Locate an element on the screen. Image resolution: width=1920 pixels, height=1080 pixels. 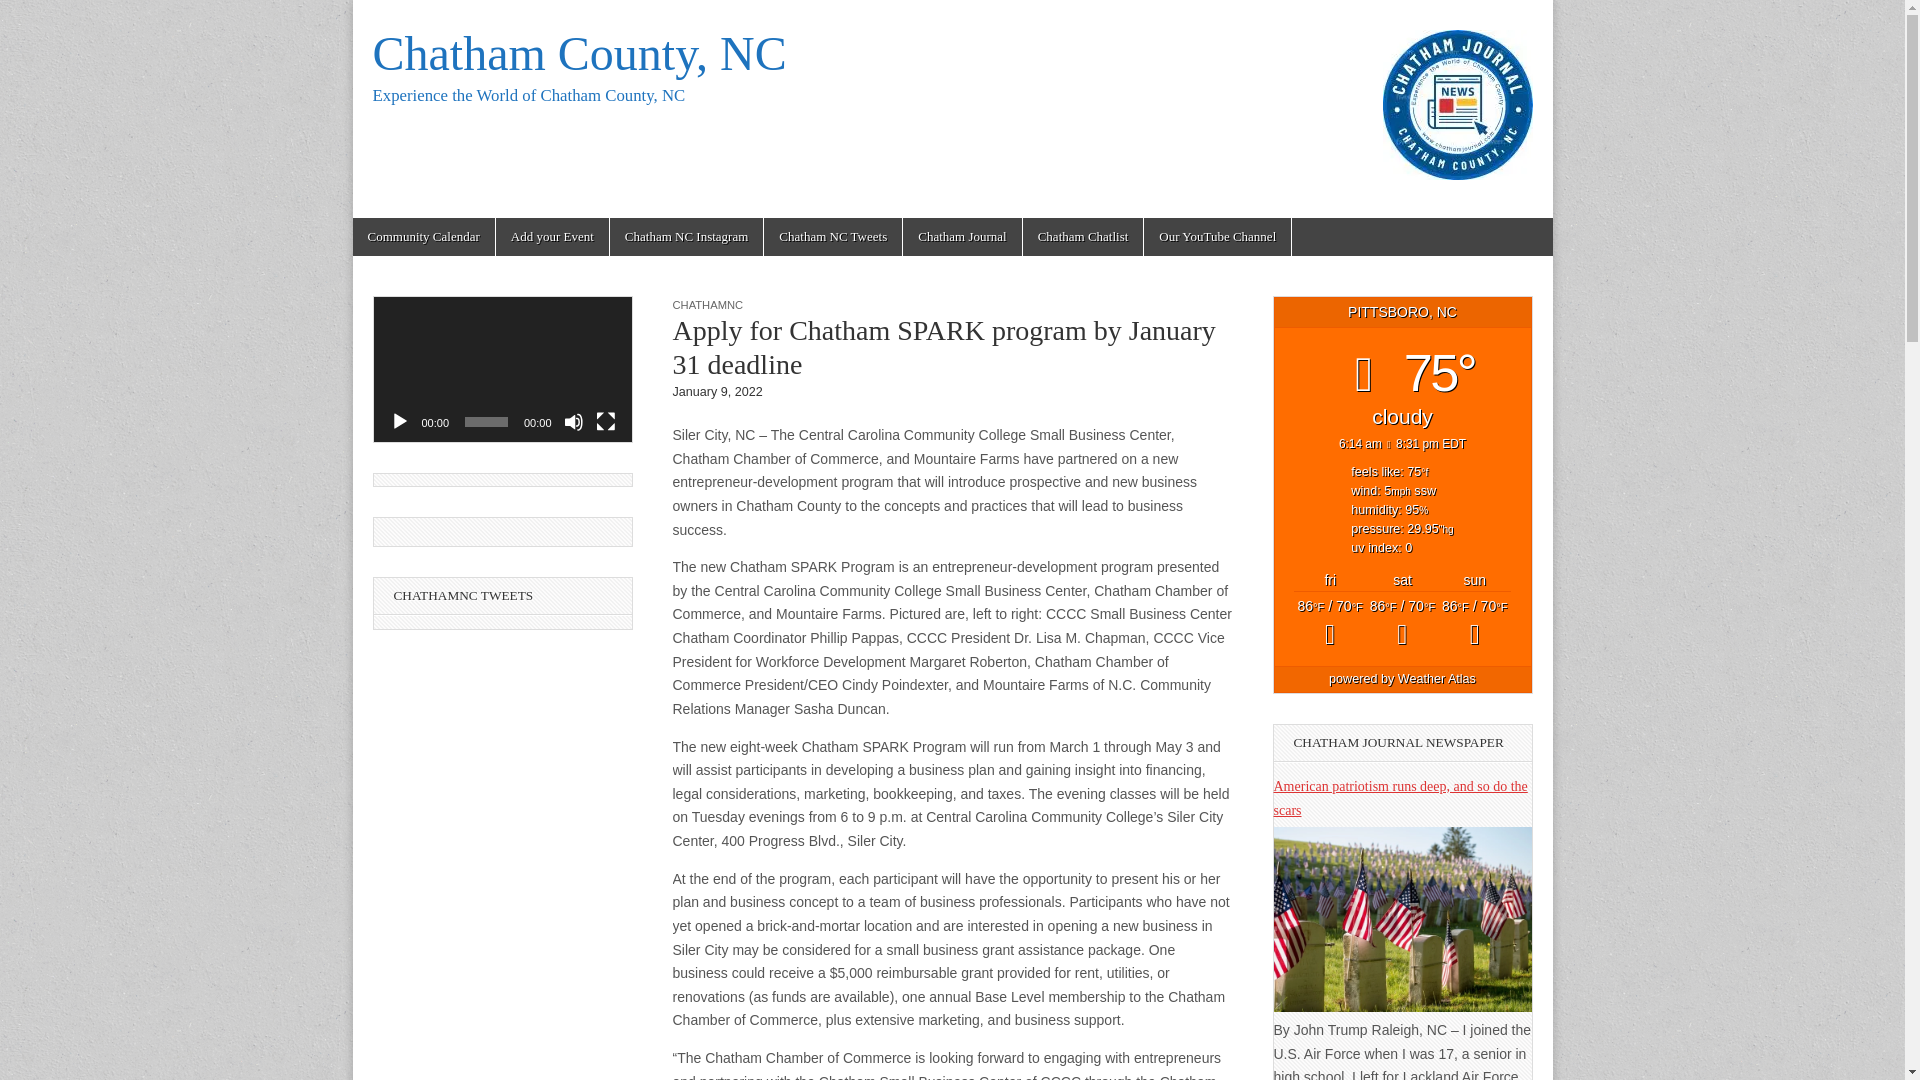
American patriotism runs deep, and so do the scars is located at coordinates (1403, 1007).